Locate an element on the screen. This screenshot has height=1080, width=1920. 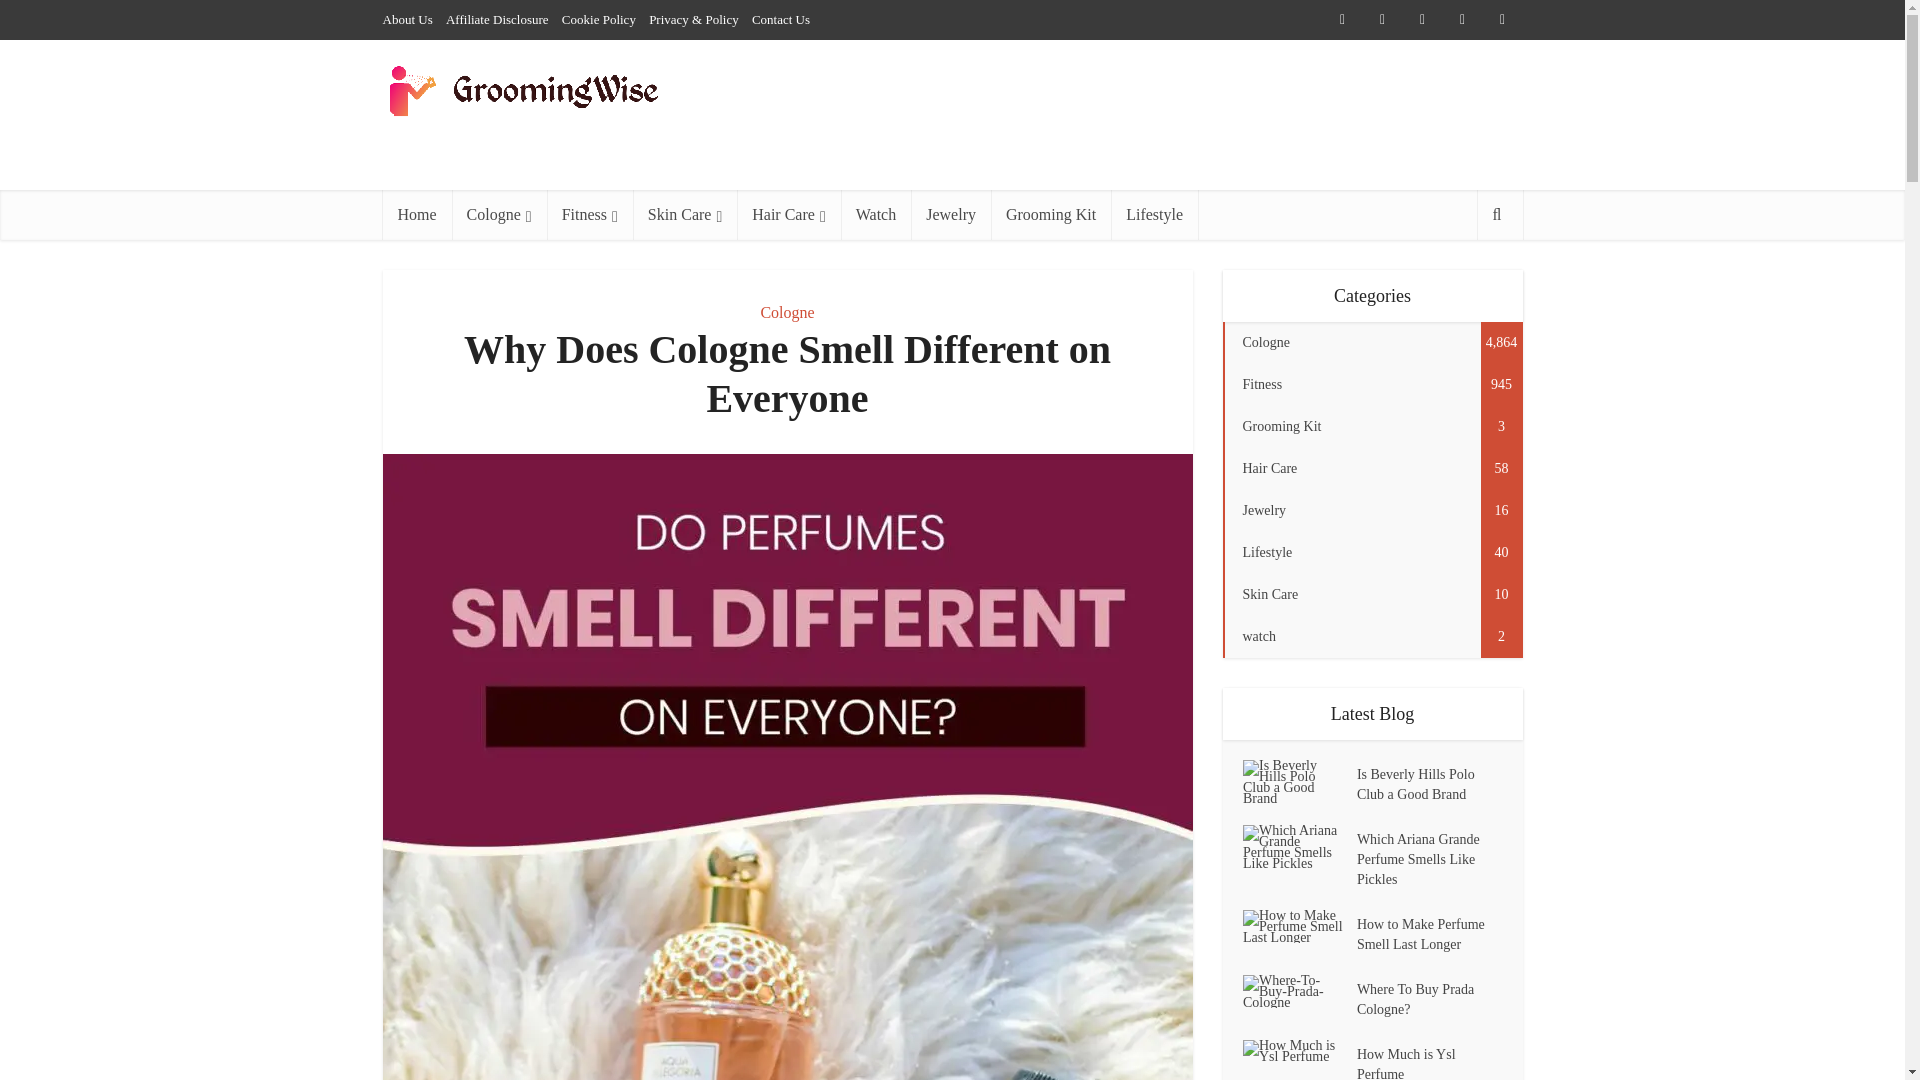
Affiliate Disclosure is located at coordinates (497, 19).